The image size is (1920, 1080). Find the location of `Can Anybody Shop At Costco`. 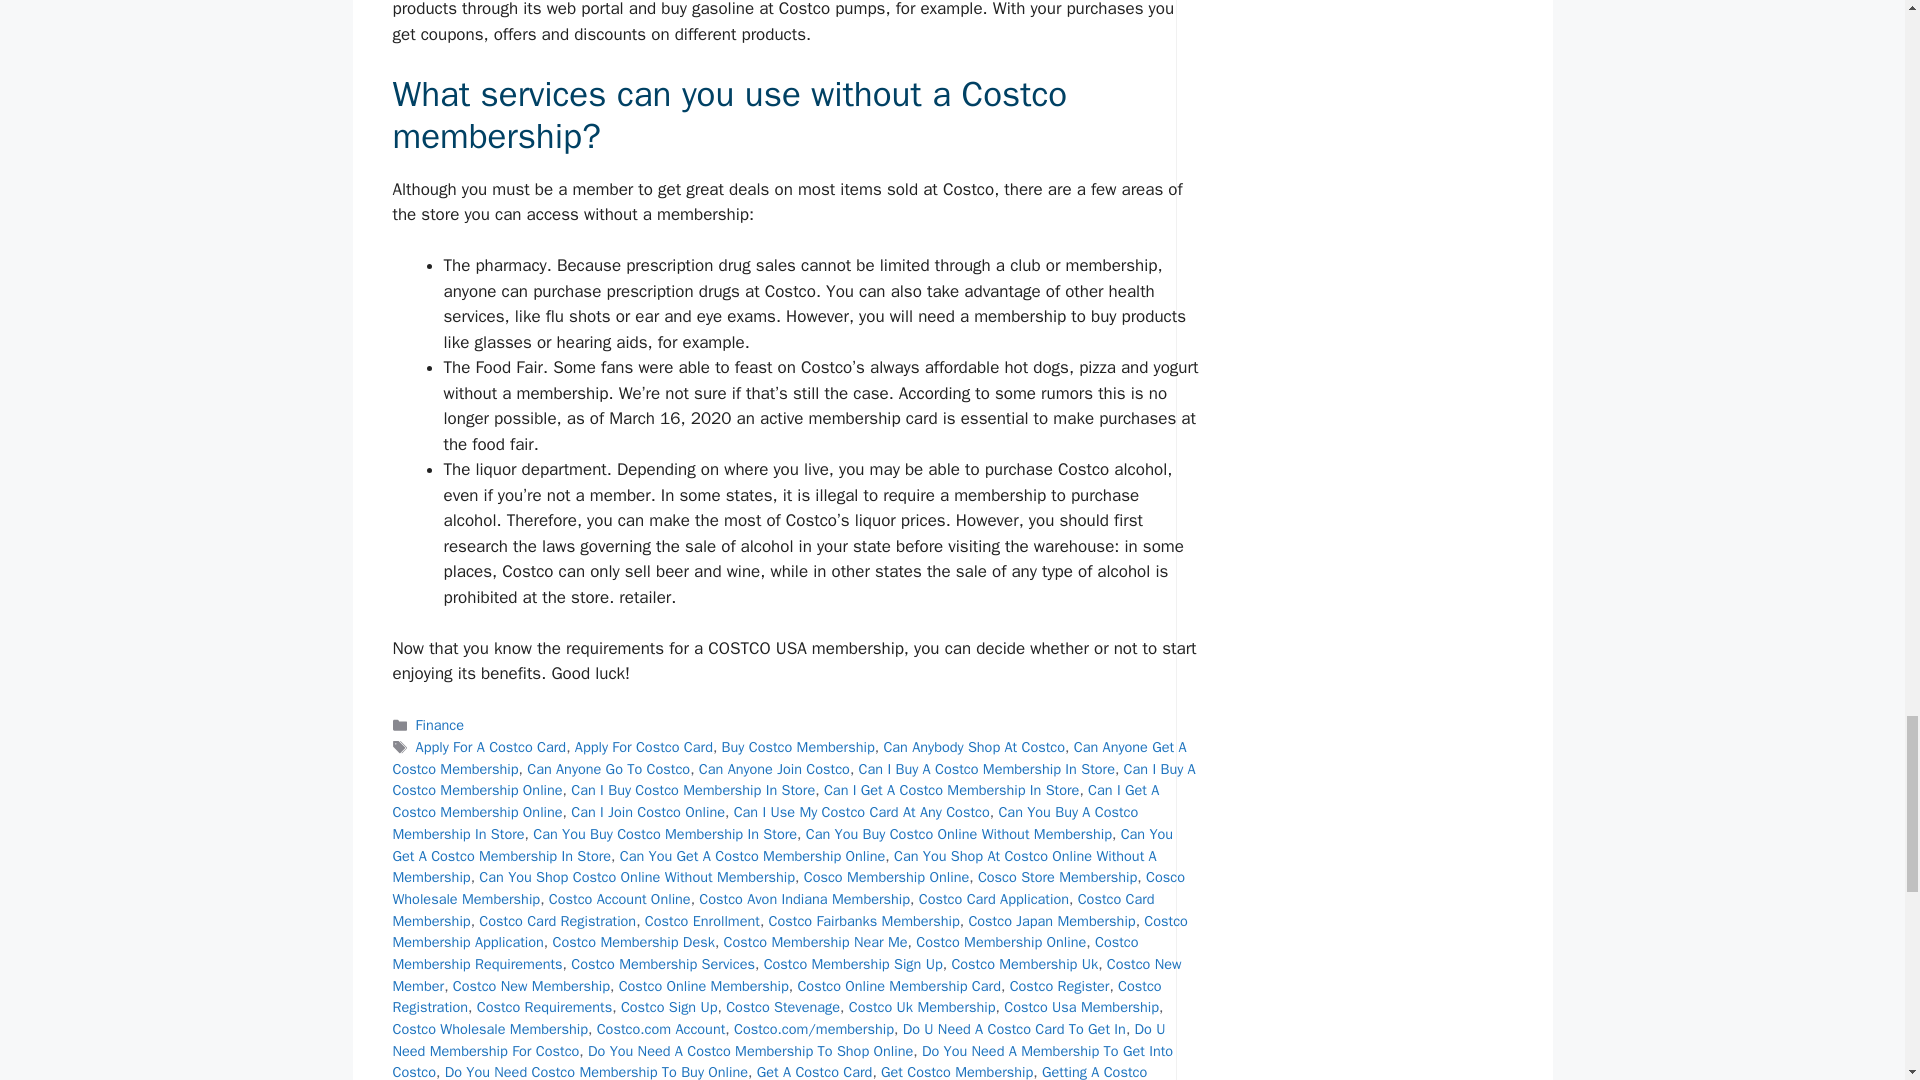

Can Anybody Shop At Costco is located at coordinates (974, 746).